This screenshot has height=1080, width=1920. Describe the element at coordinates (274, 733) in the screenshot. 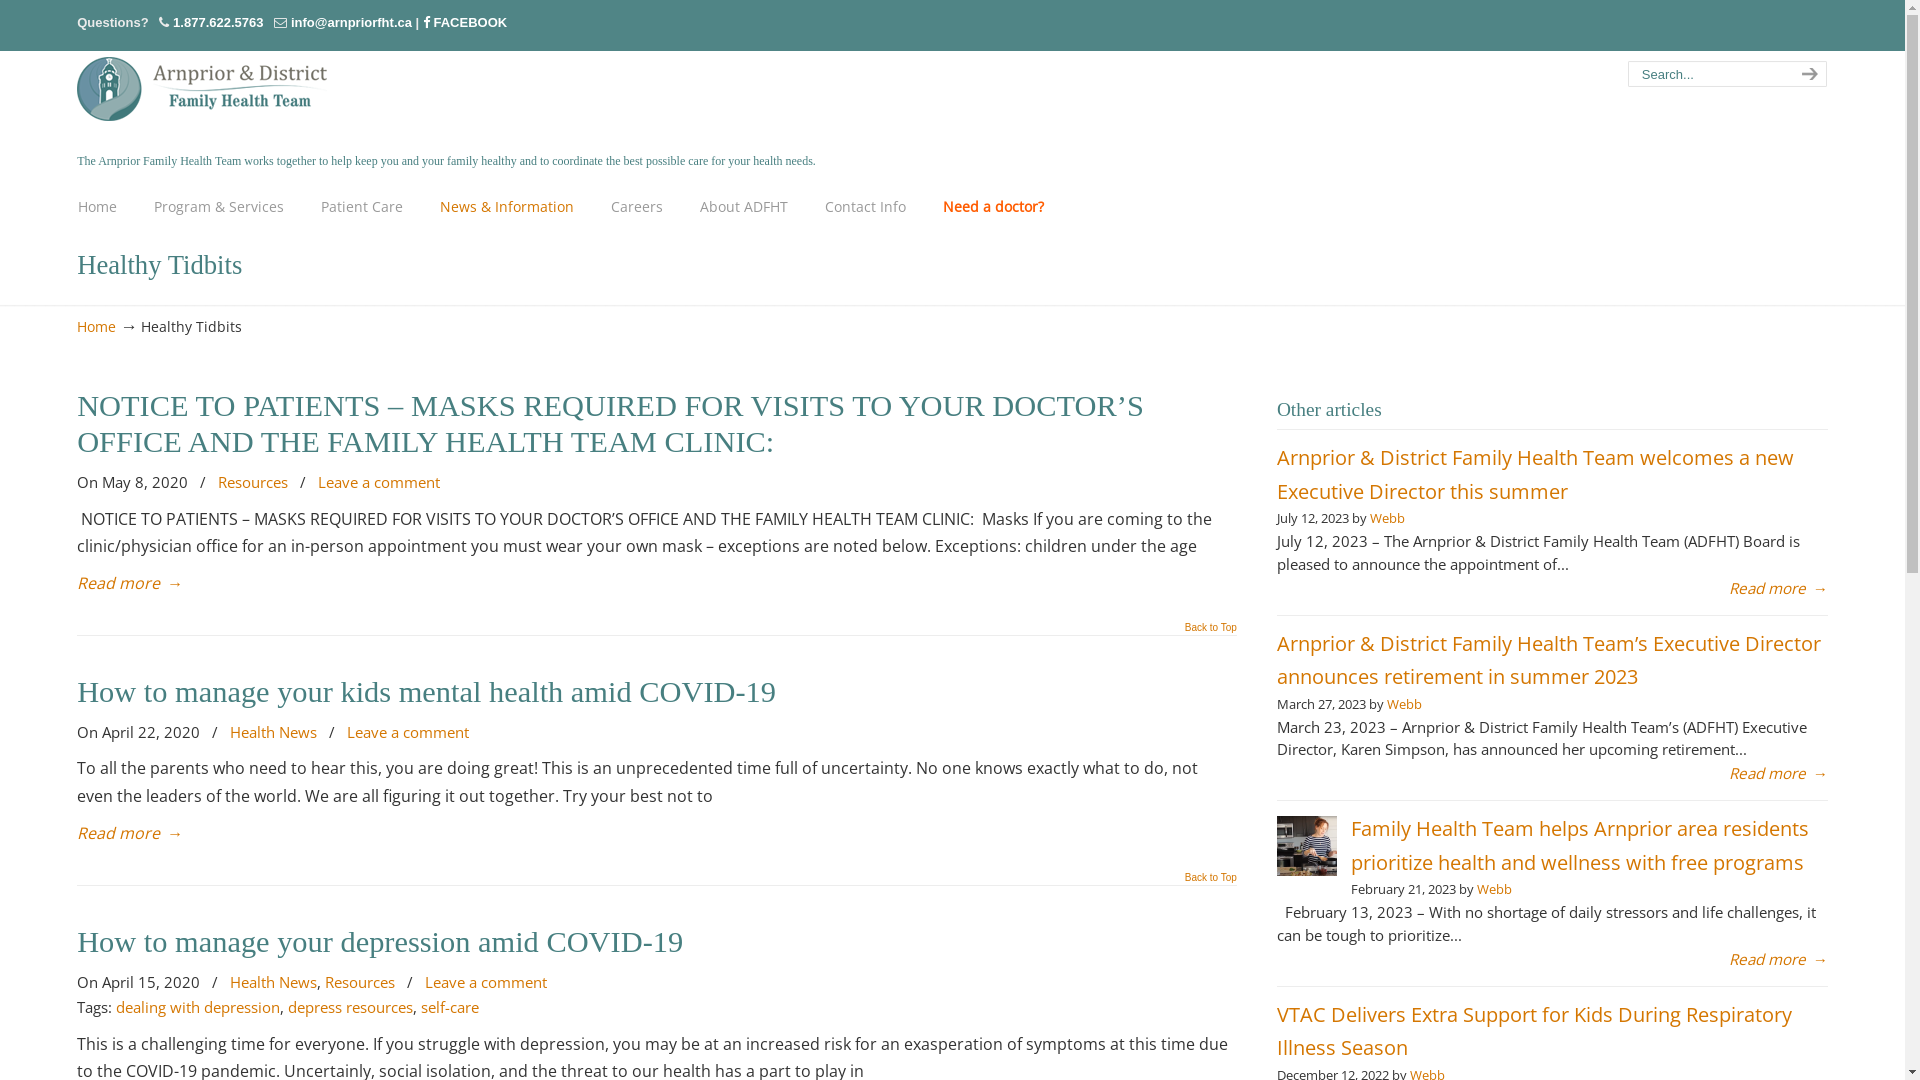

I see `Health News` at that location.